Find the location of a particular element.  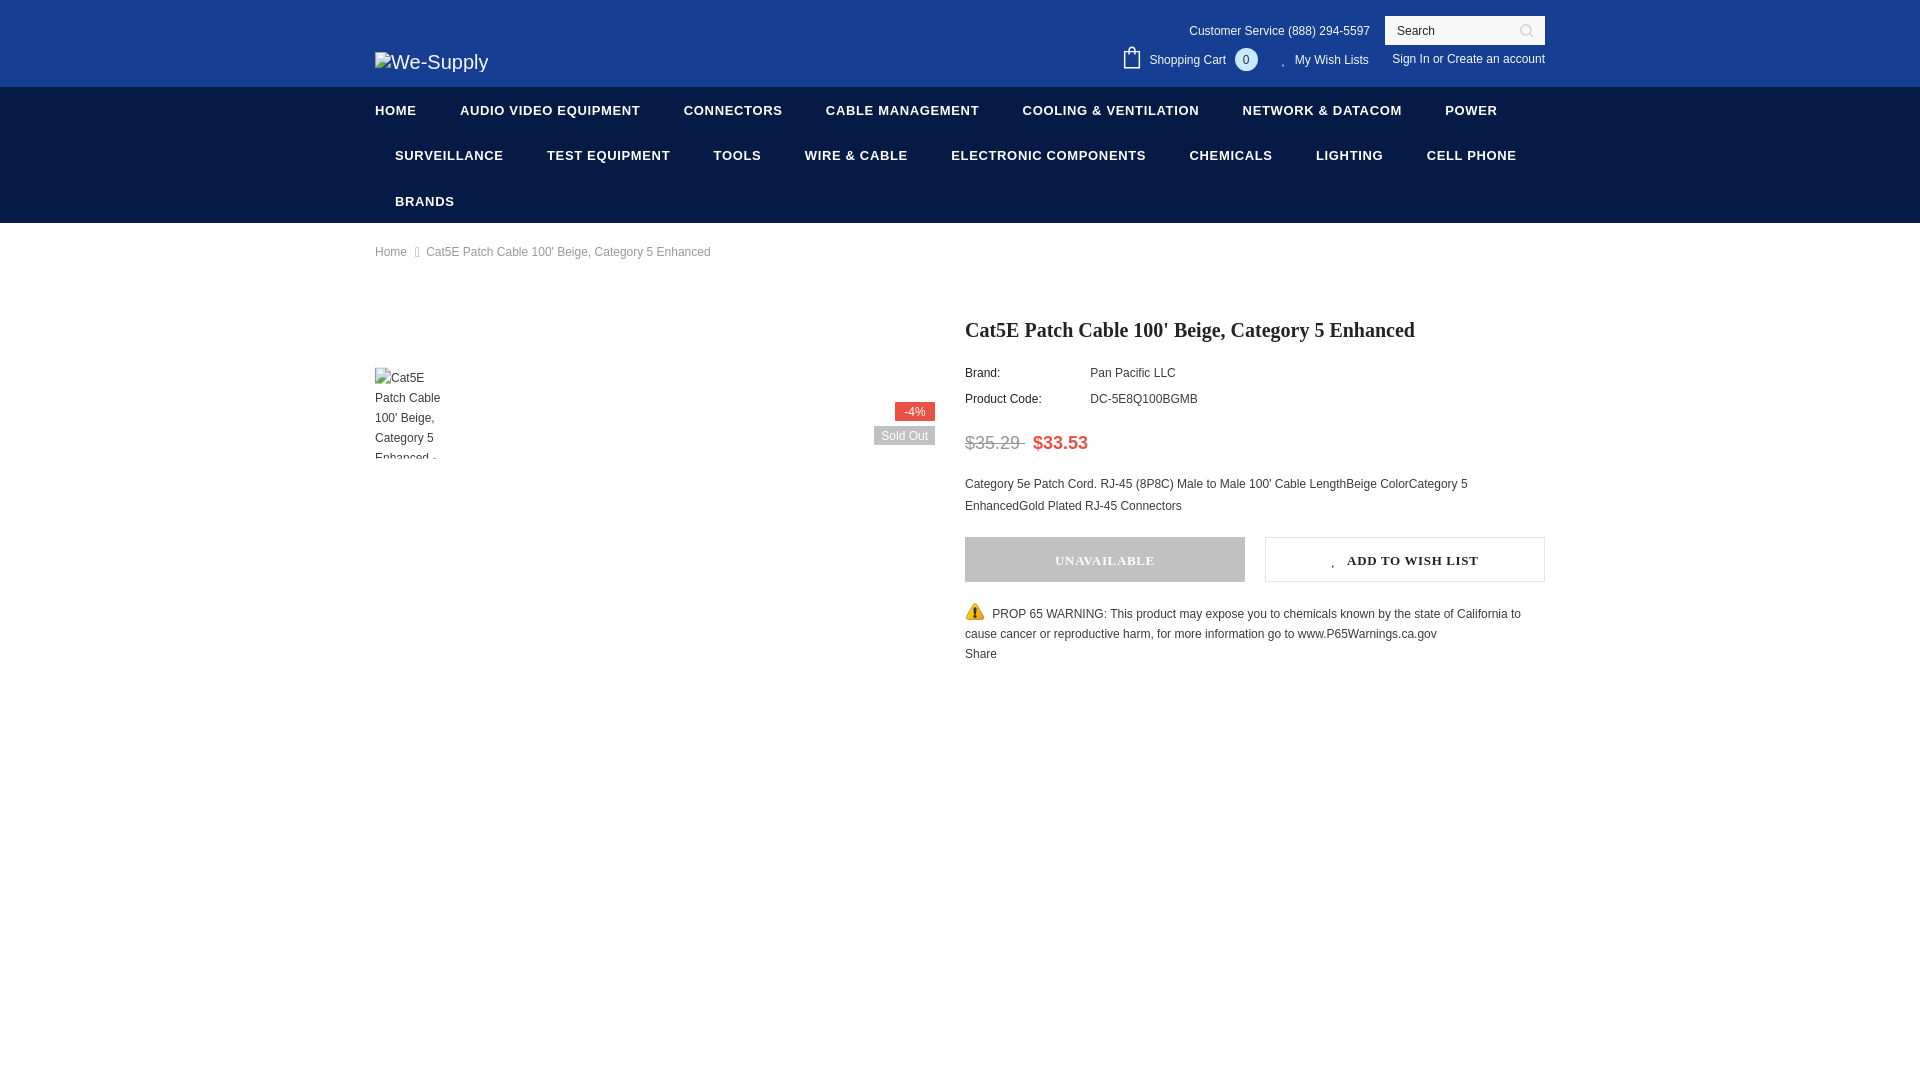

Logo is located at coordinates (430, 60).